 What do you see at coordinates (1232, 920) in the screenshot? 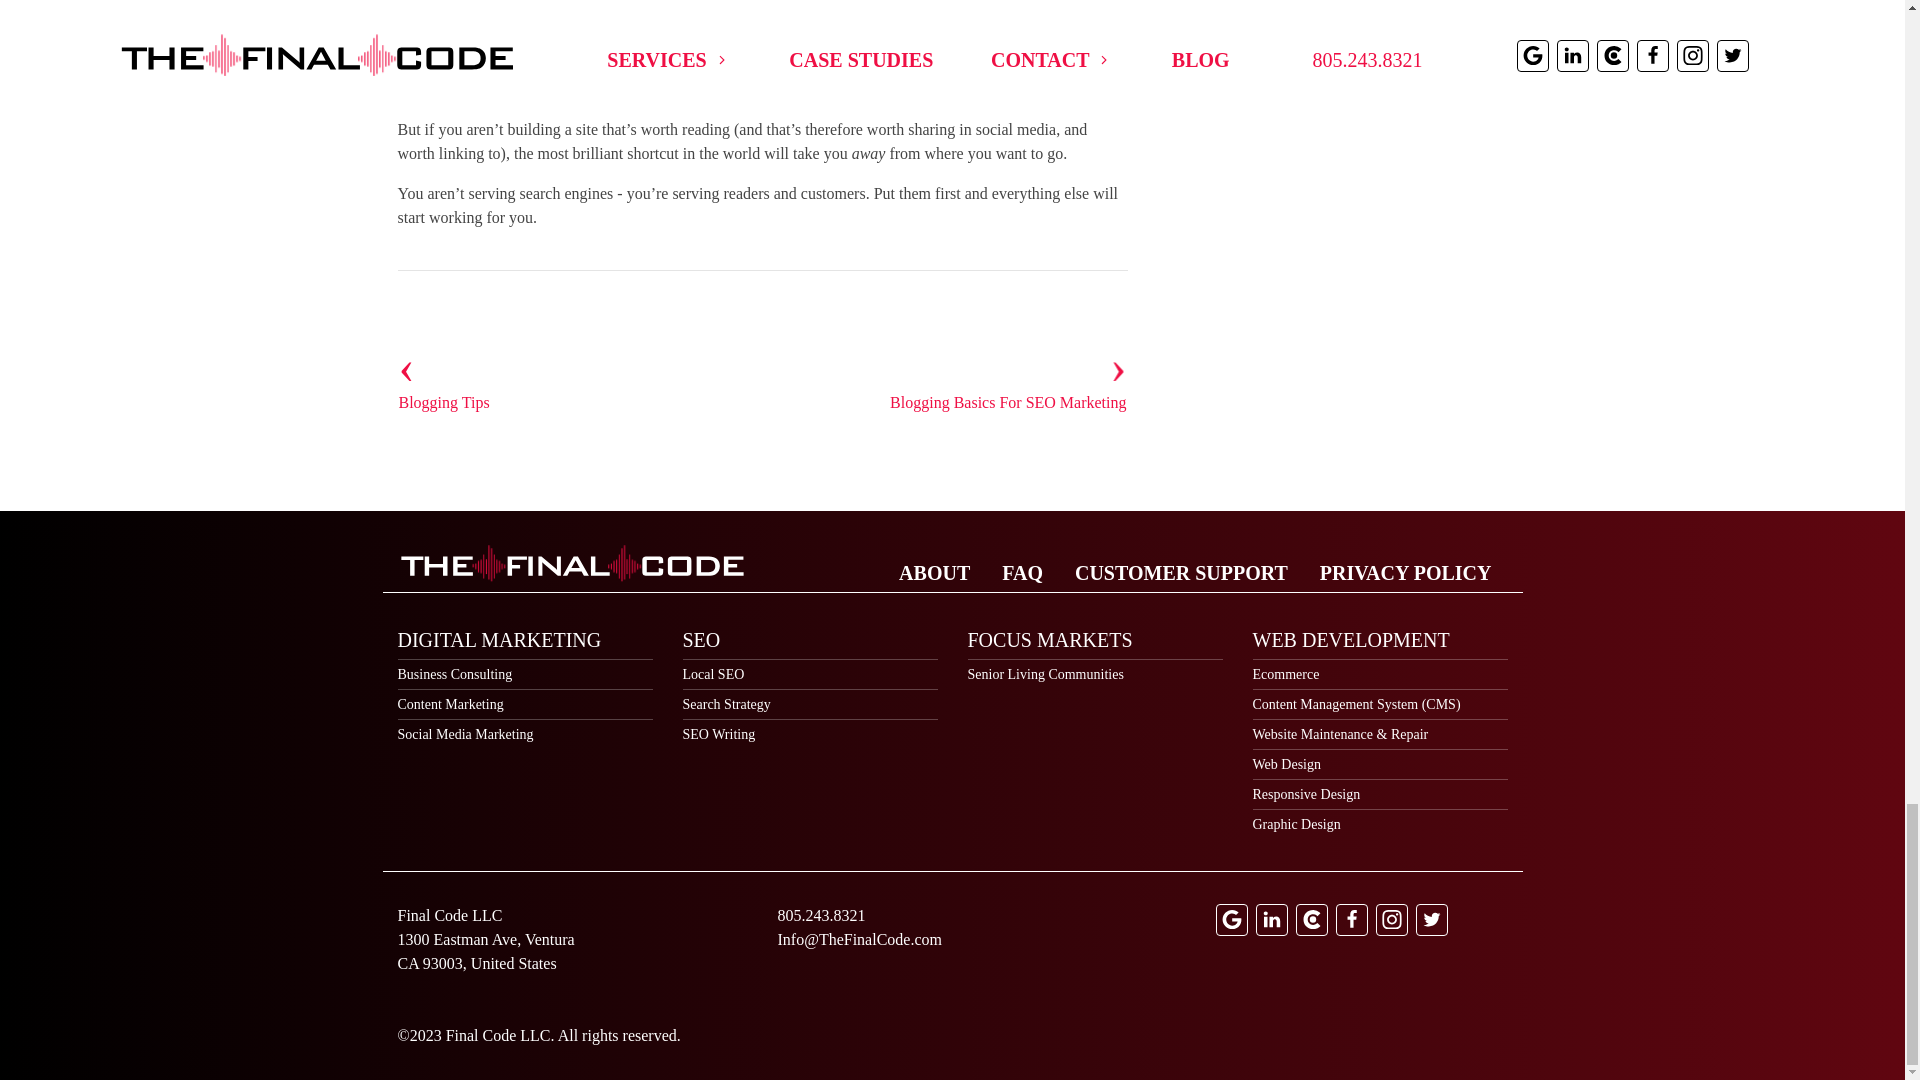
I see `TheFinalCode Google` at bounding box center [1232, 920].